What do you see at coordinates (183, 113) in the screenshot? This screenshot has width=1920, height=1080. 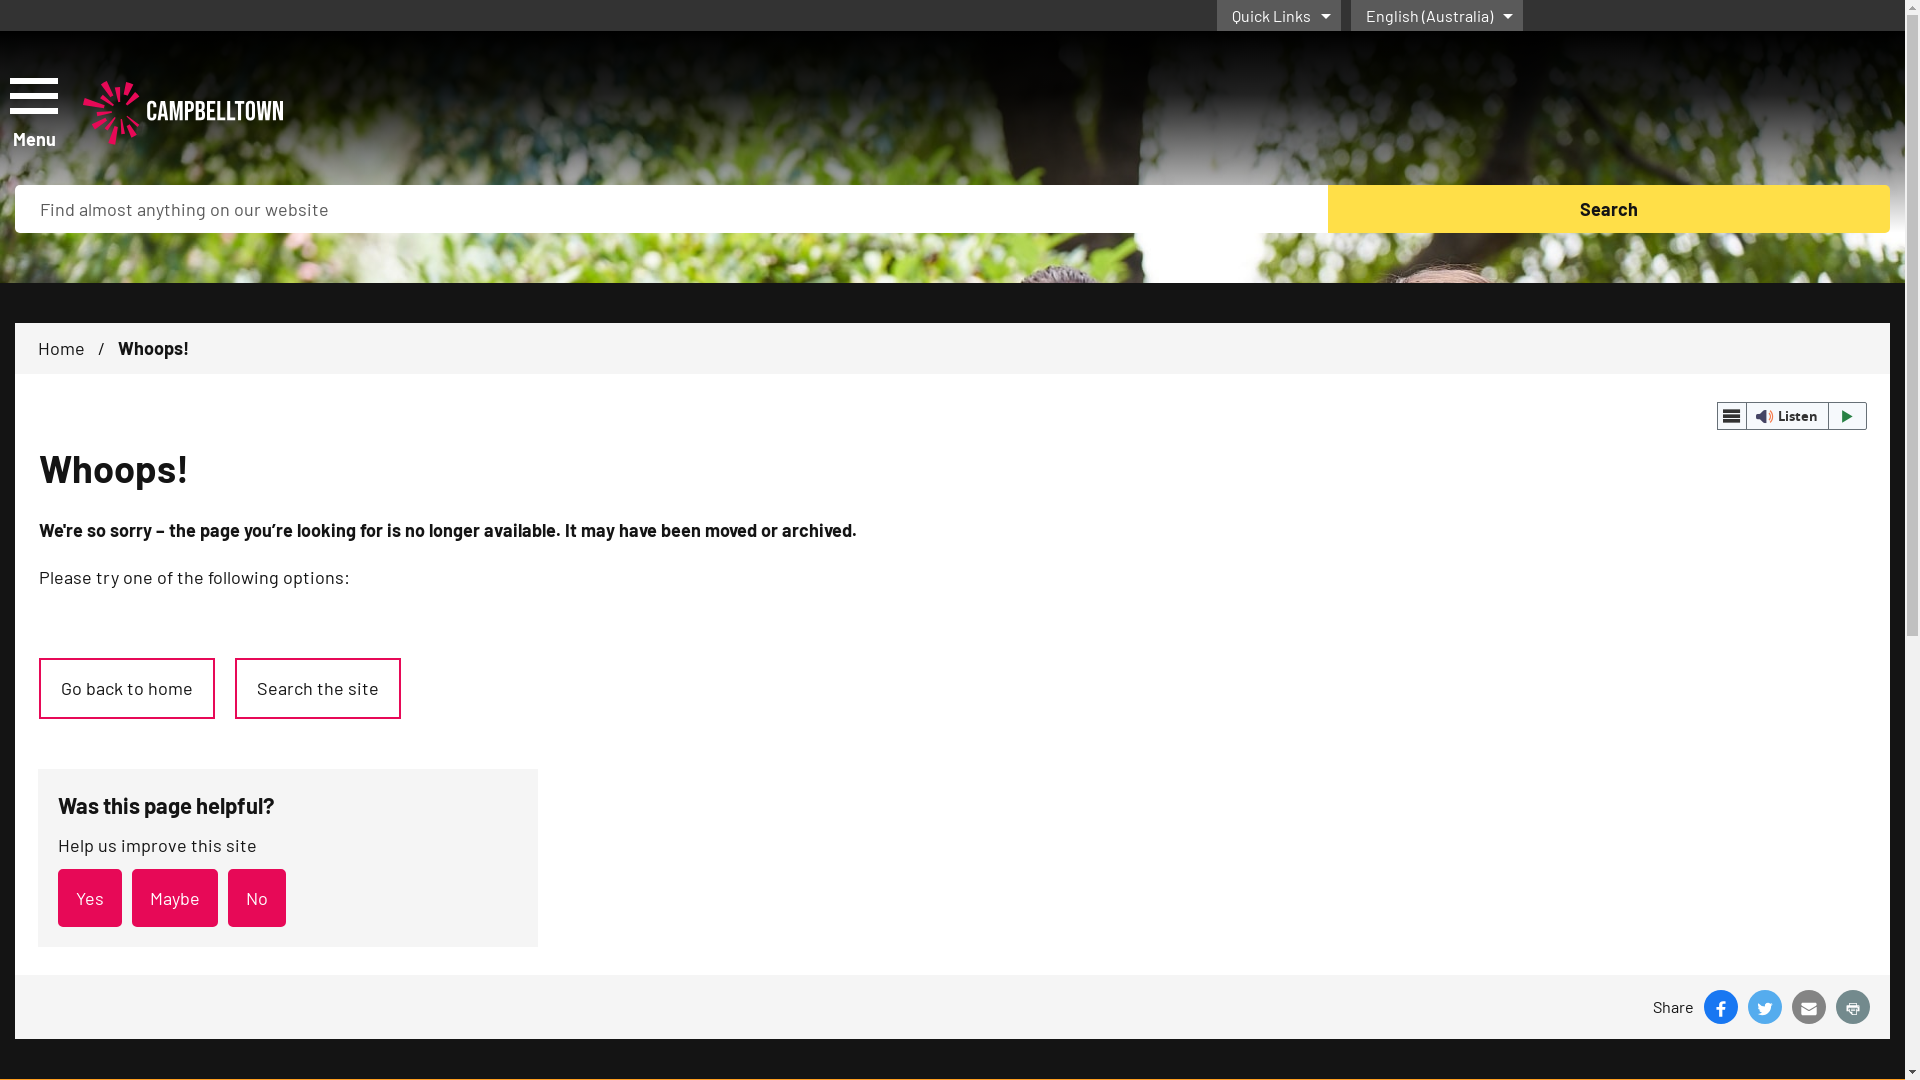 I see `Home - Campbelltown City Council - Logo` at bounding box center [183, 113].